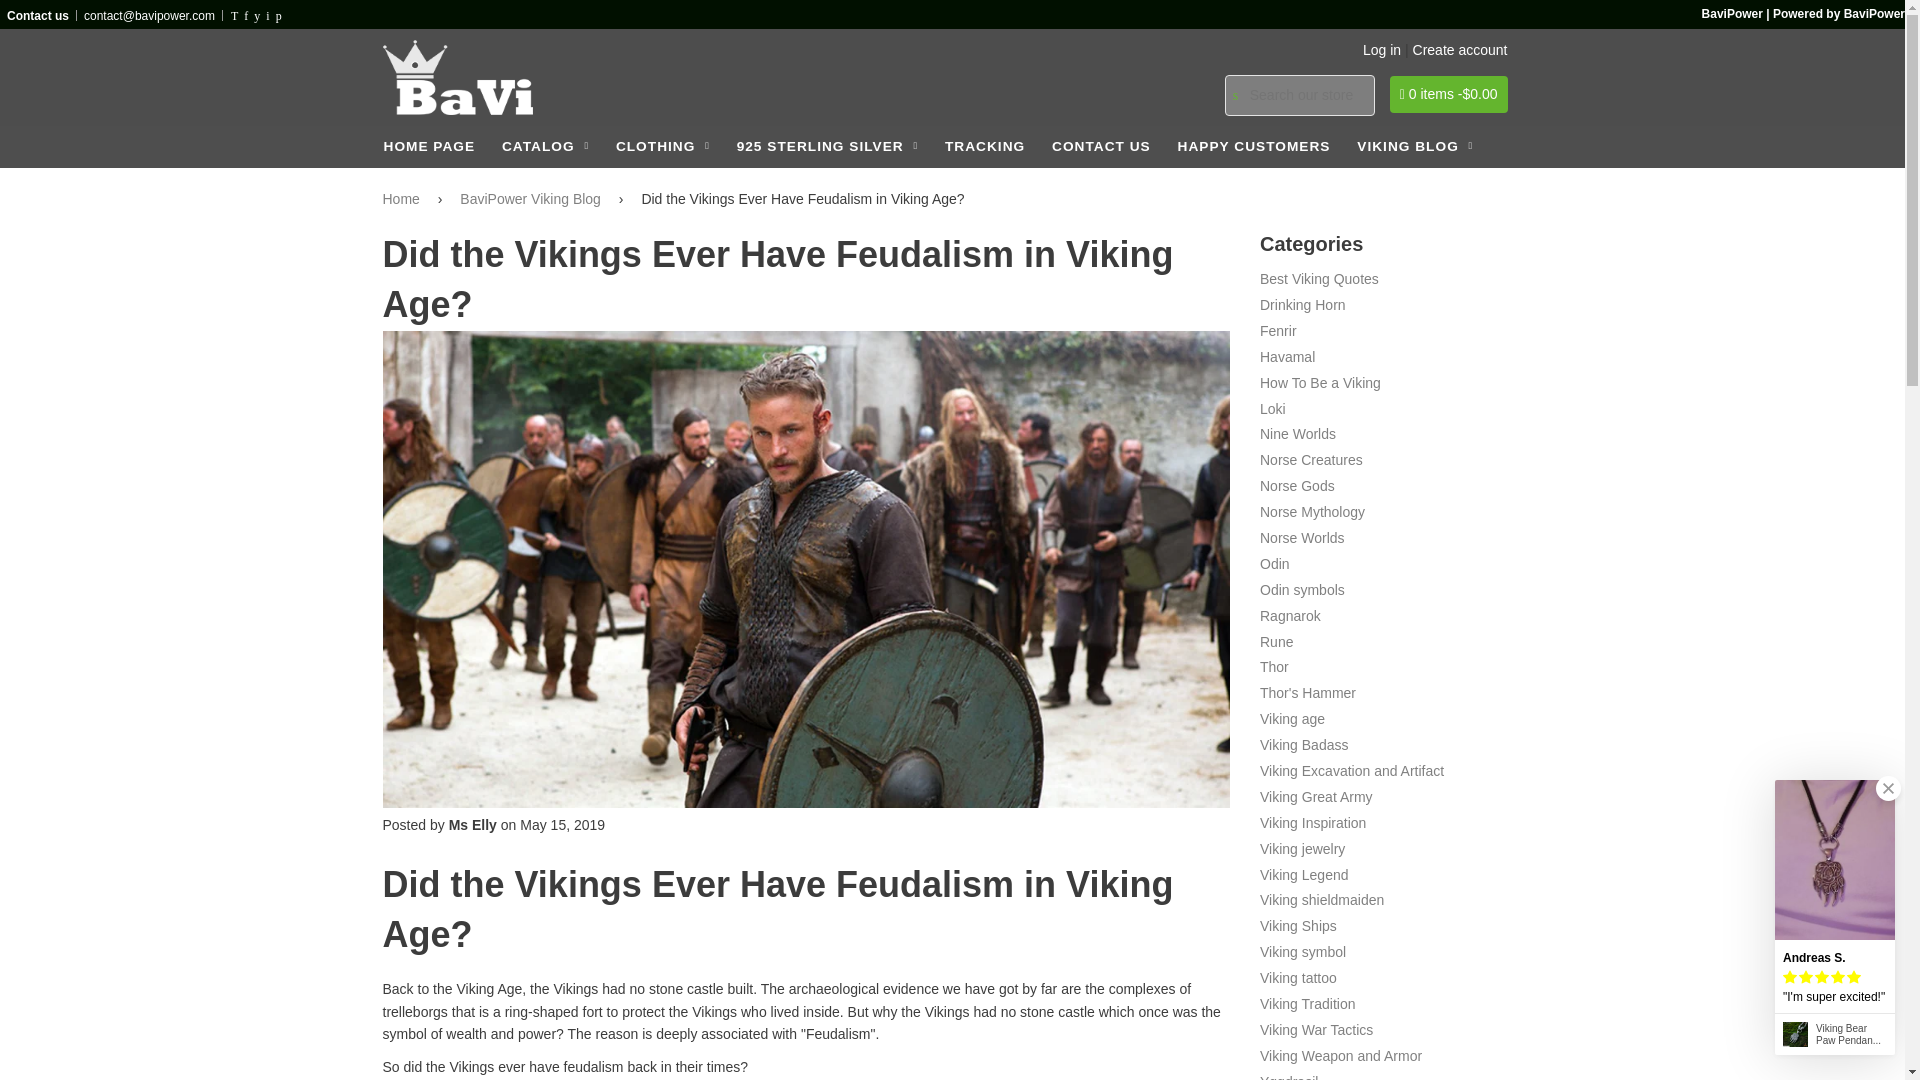  Describe the element at coordinates (38, 15) in the screenshot. I see `Contact us` at that location.